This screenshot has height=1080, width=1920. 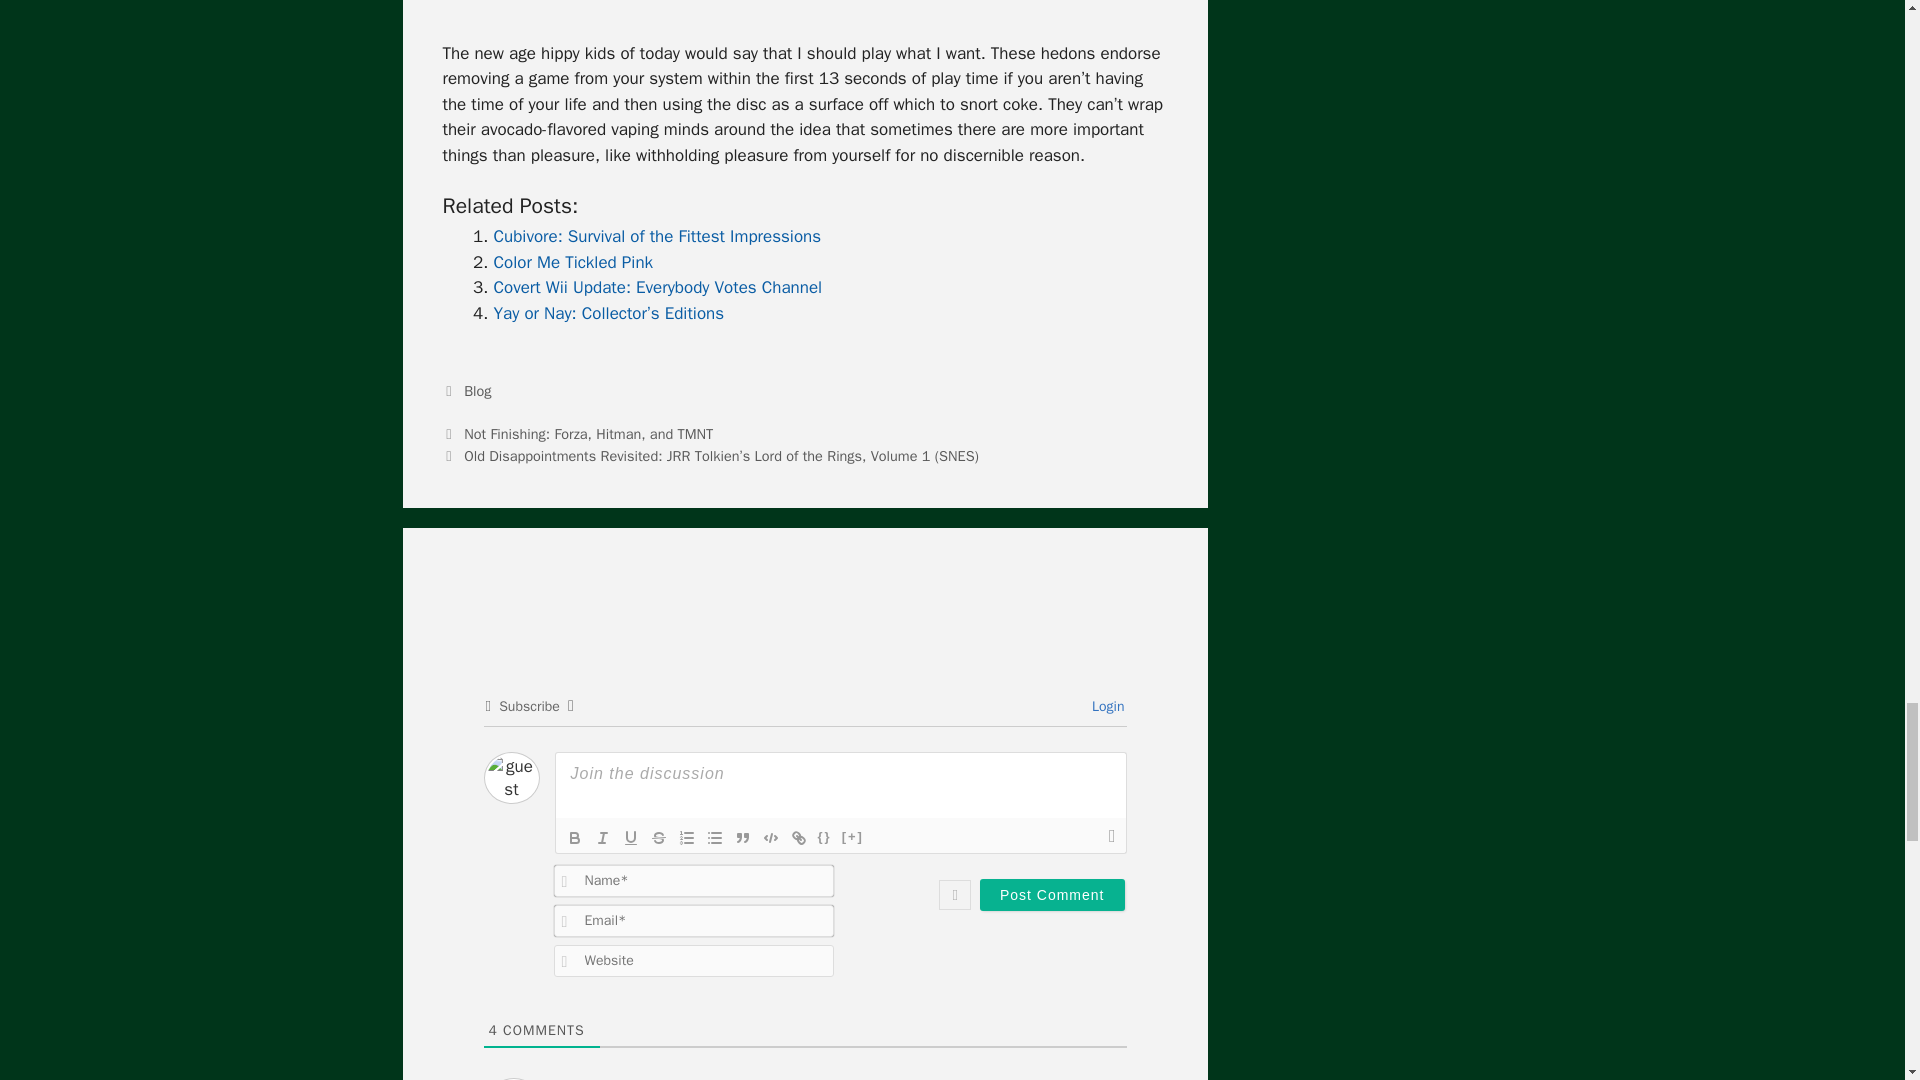 What do you see at coordinates (686, 838) in the screenshot?
I see `ordered` at bounding box center [686, 838].